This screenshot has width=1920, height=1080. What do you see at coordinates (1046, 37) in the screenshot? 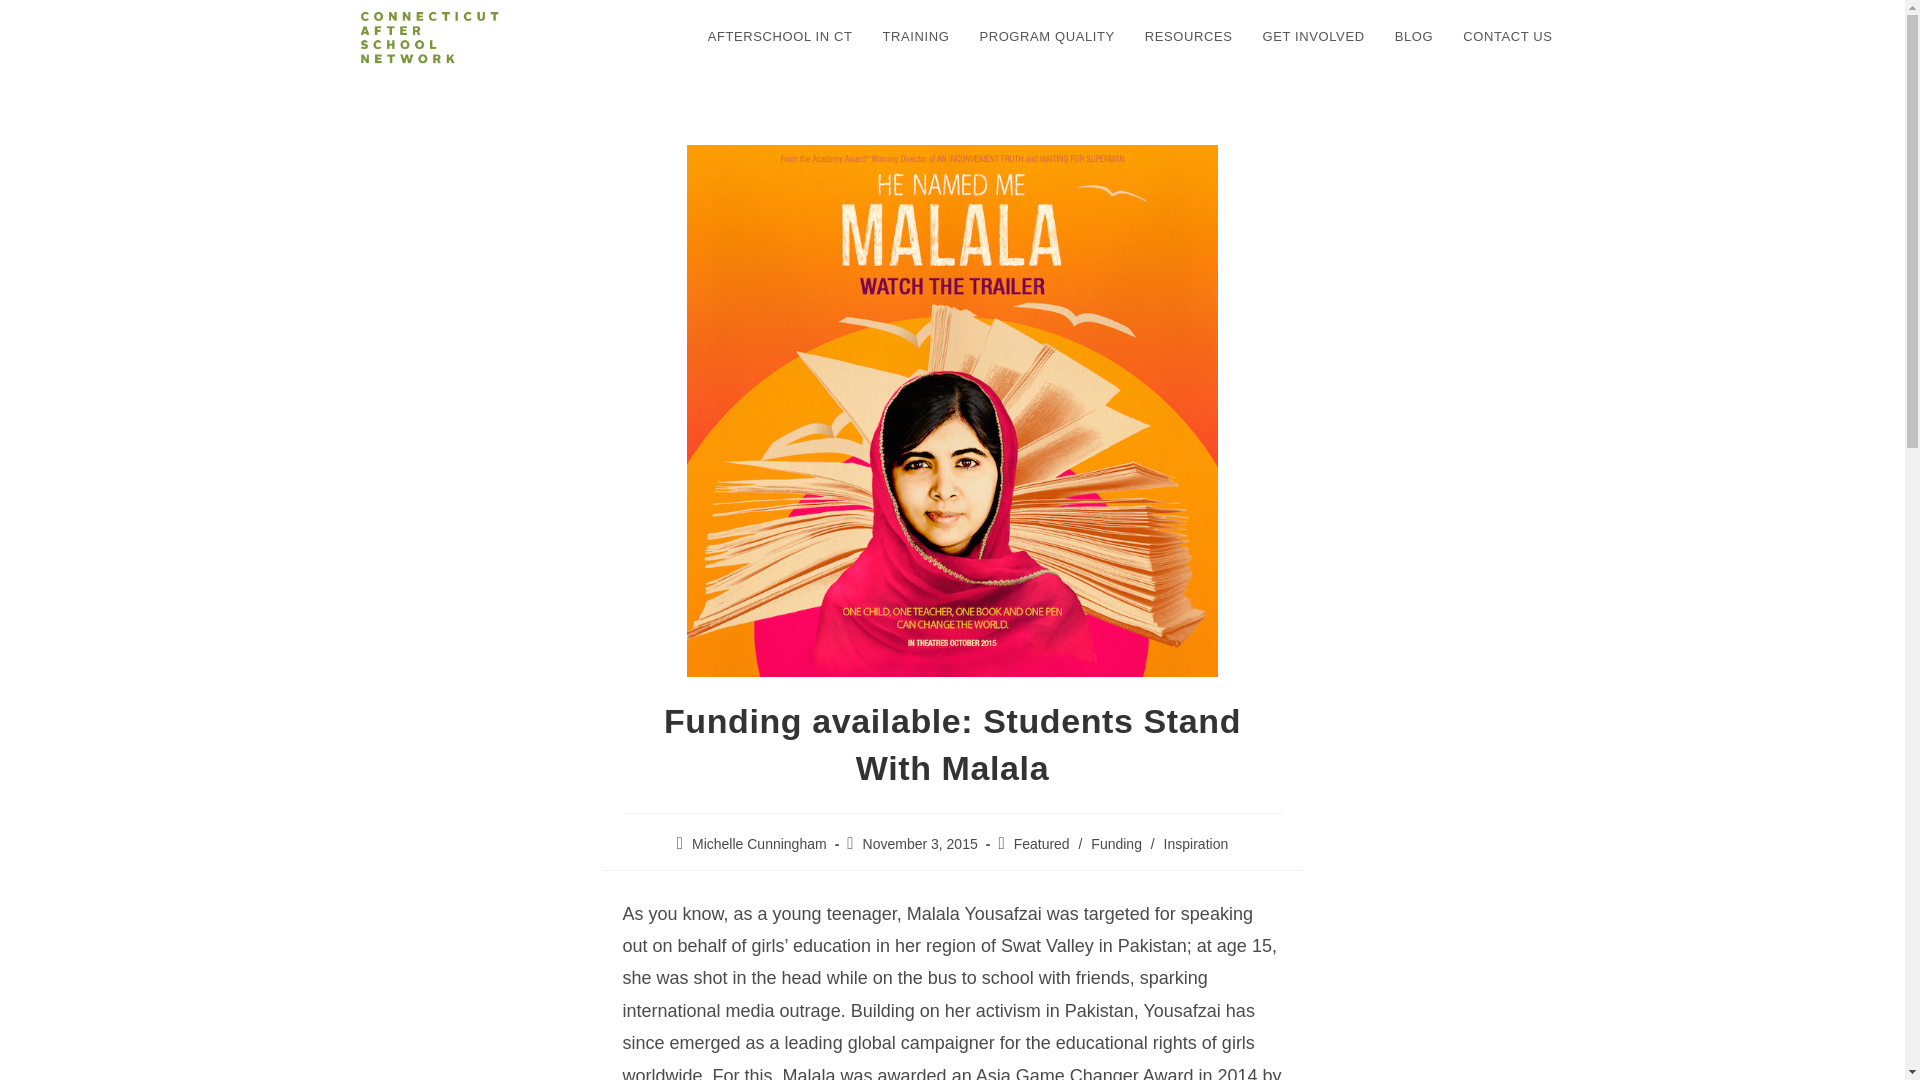
I see `PROGRAM QUALITY` at bounding box center [1046, 37].